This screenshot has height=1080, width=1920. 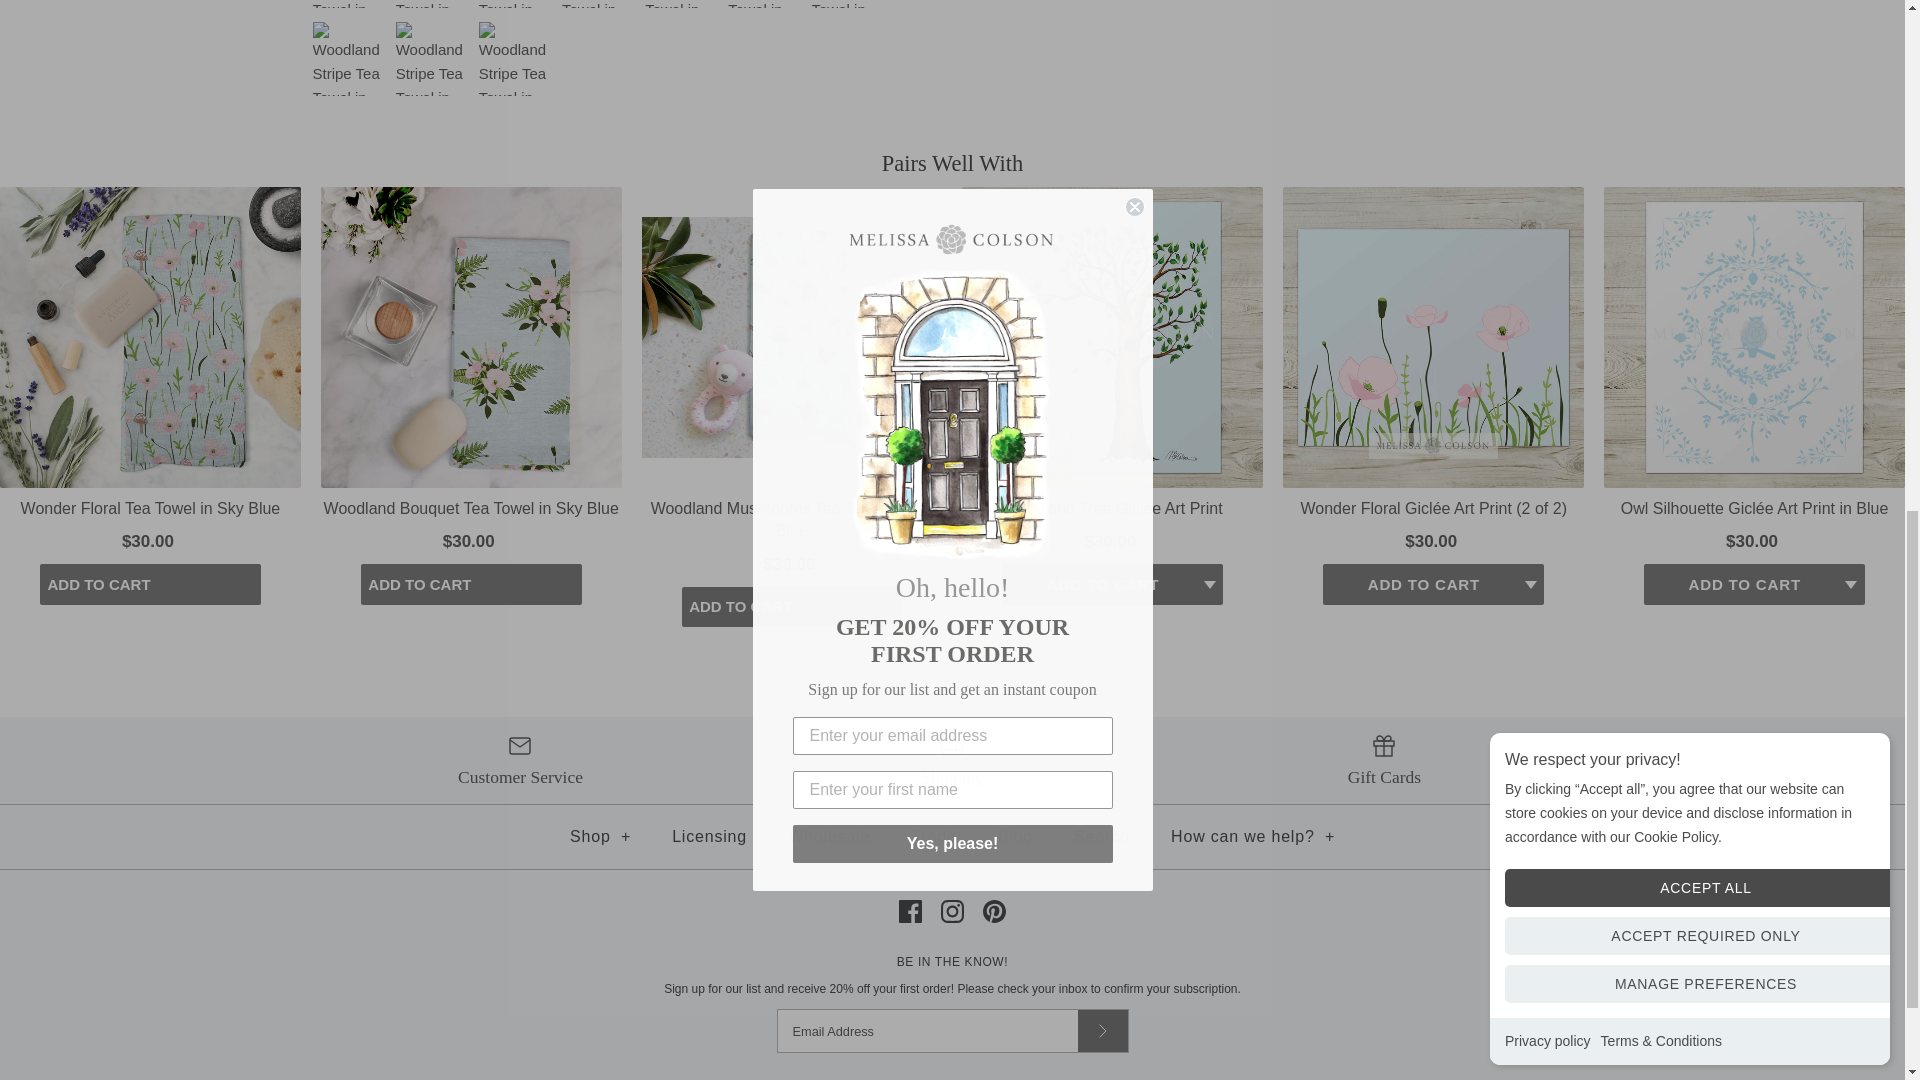 What do you see at coordinates (910, 911) in the screenshot?
I see `Facebook` at bounding box center [910, 911].